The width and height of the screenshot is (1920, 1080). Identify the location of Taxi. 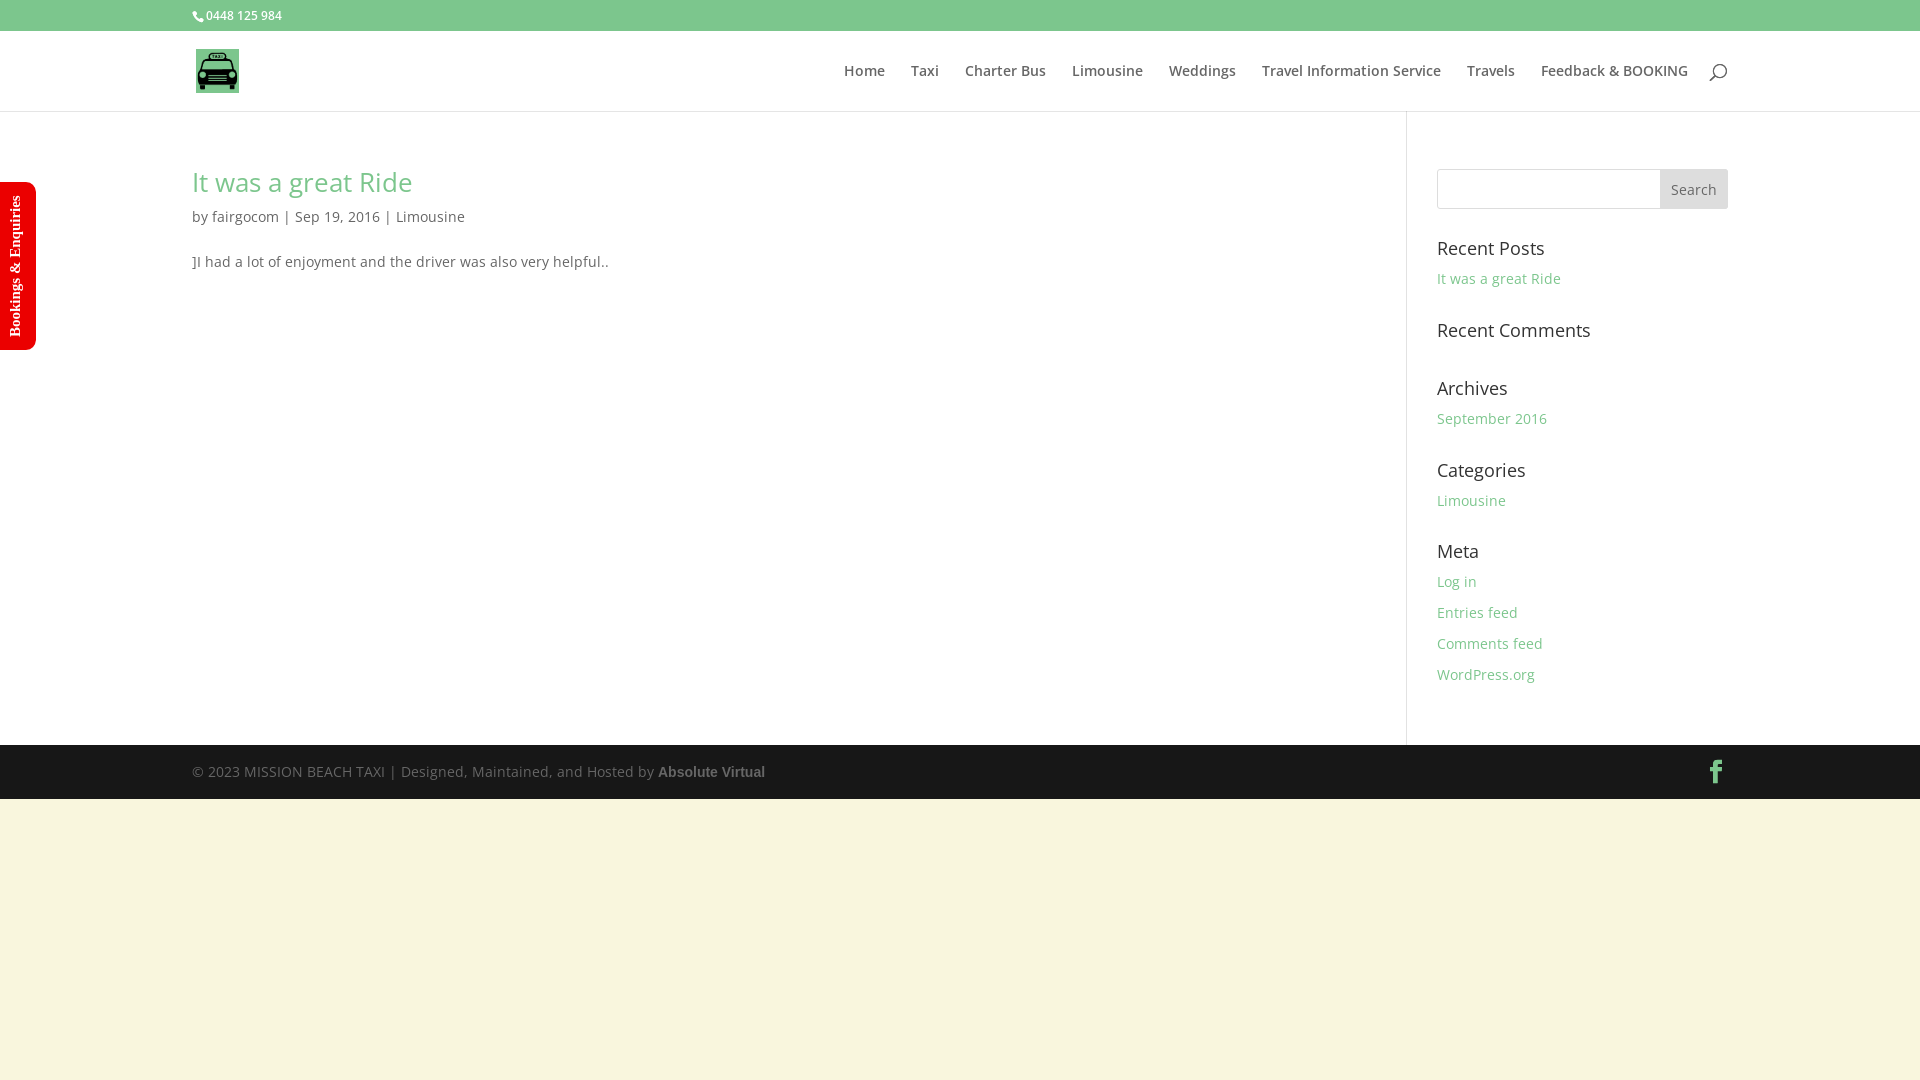
(925, 88).